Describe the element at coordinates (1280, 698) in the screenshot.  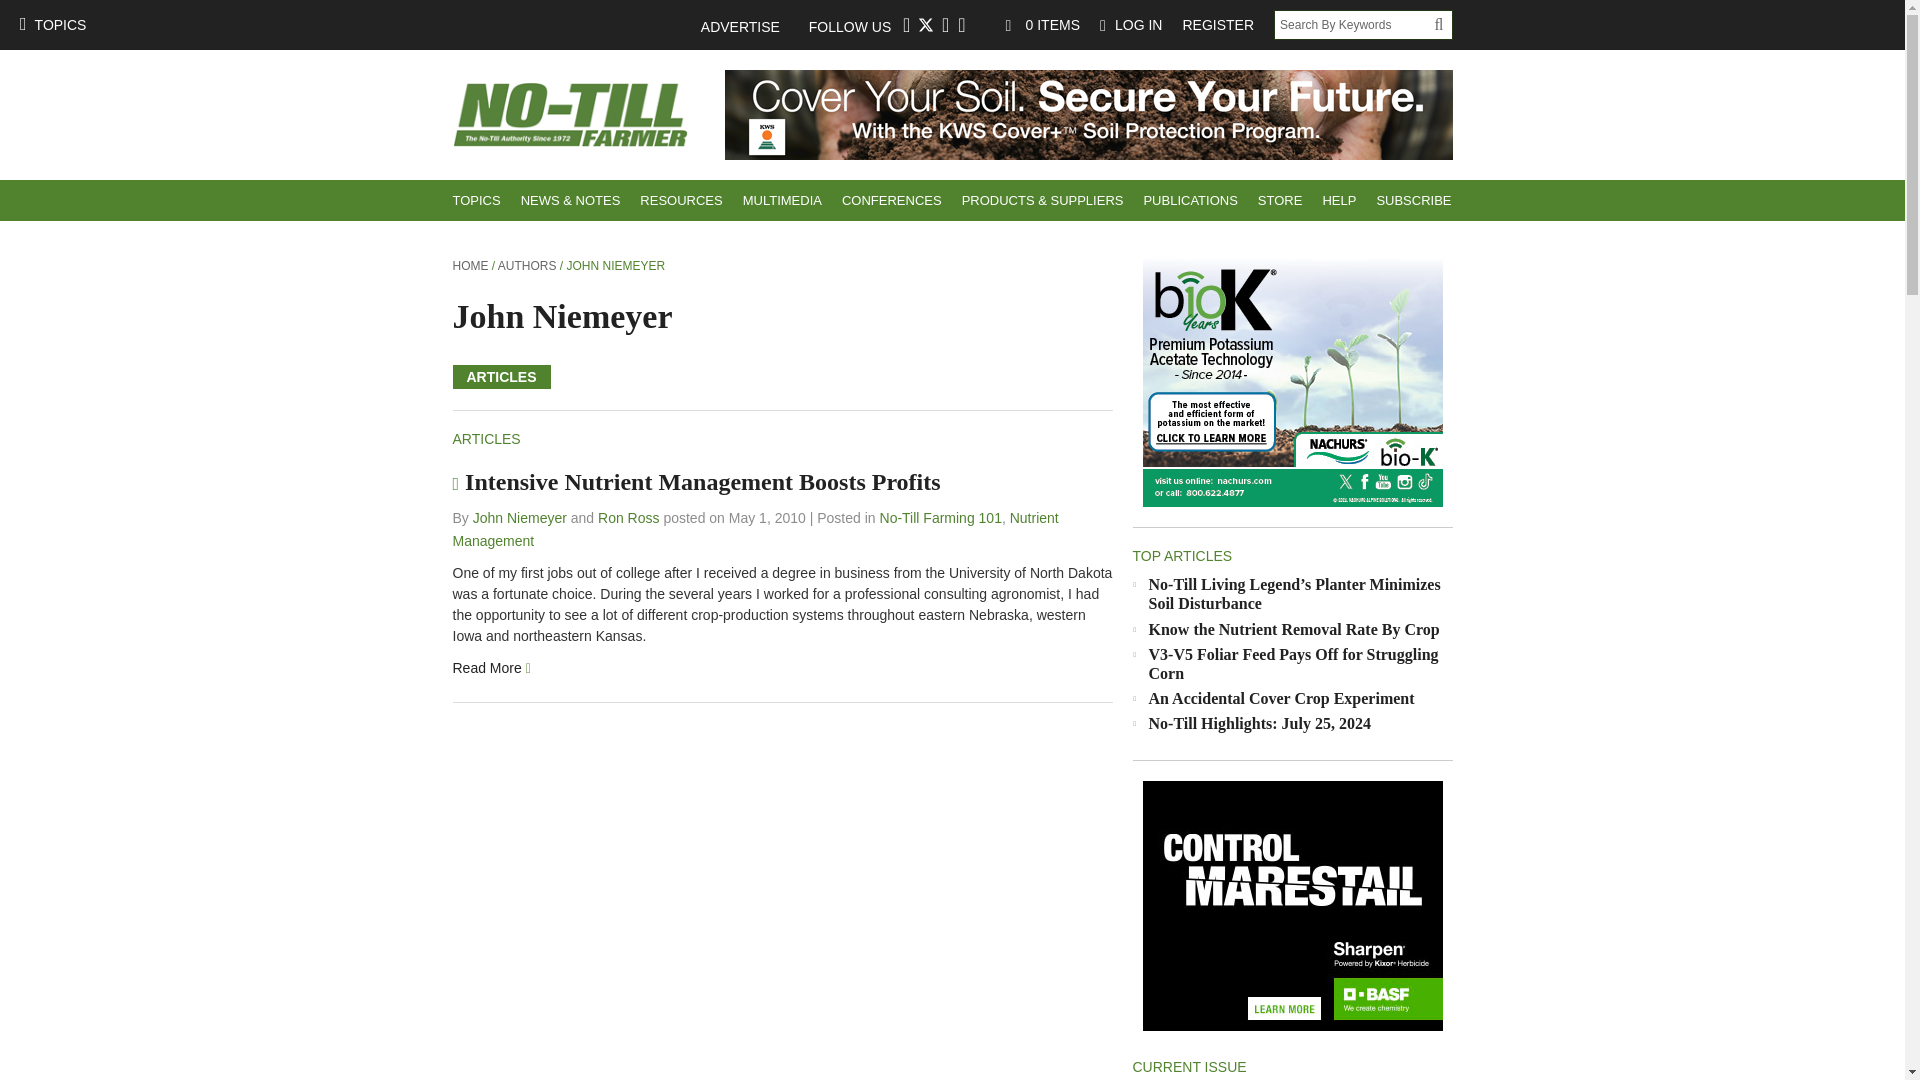
I see `An Accidental Cover Crop Experiment` at that location.